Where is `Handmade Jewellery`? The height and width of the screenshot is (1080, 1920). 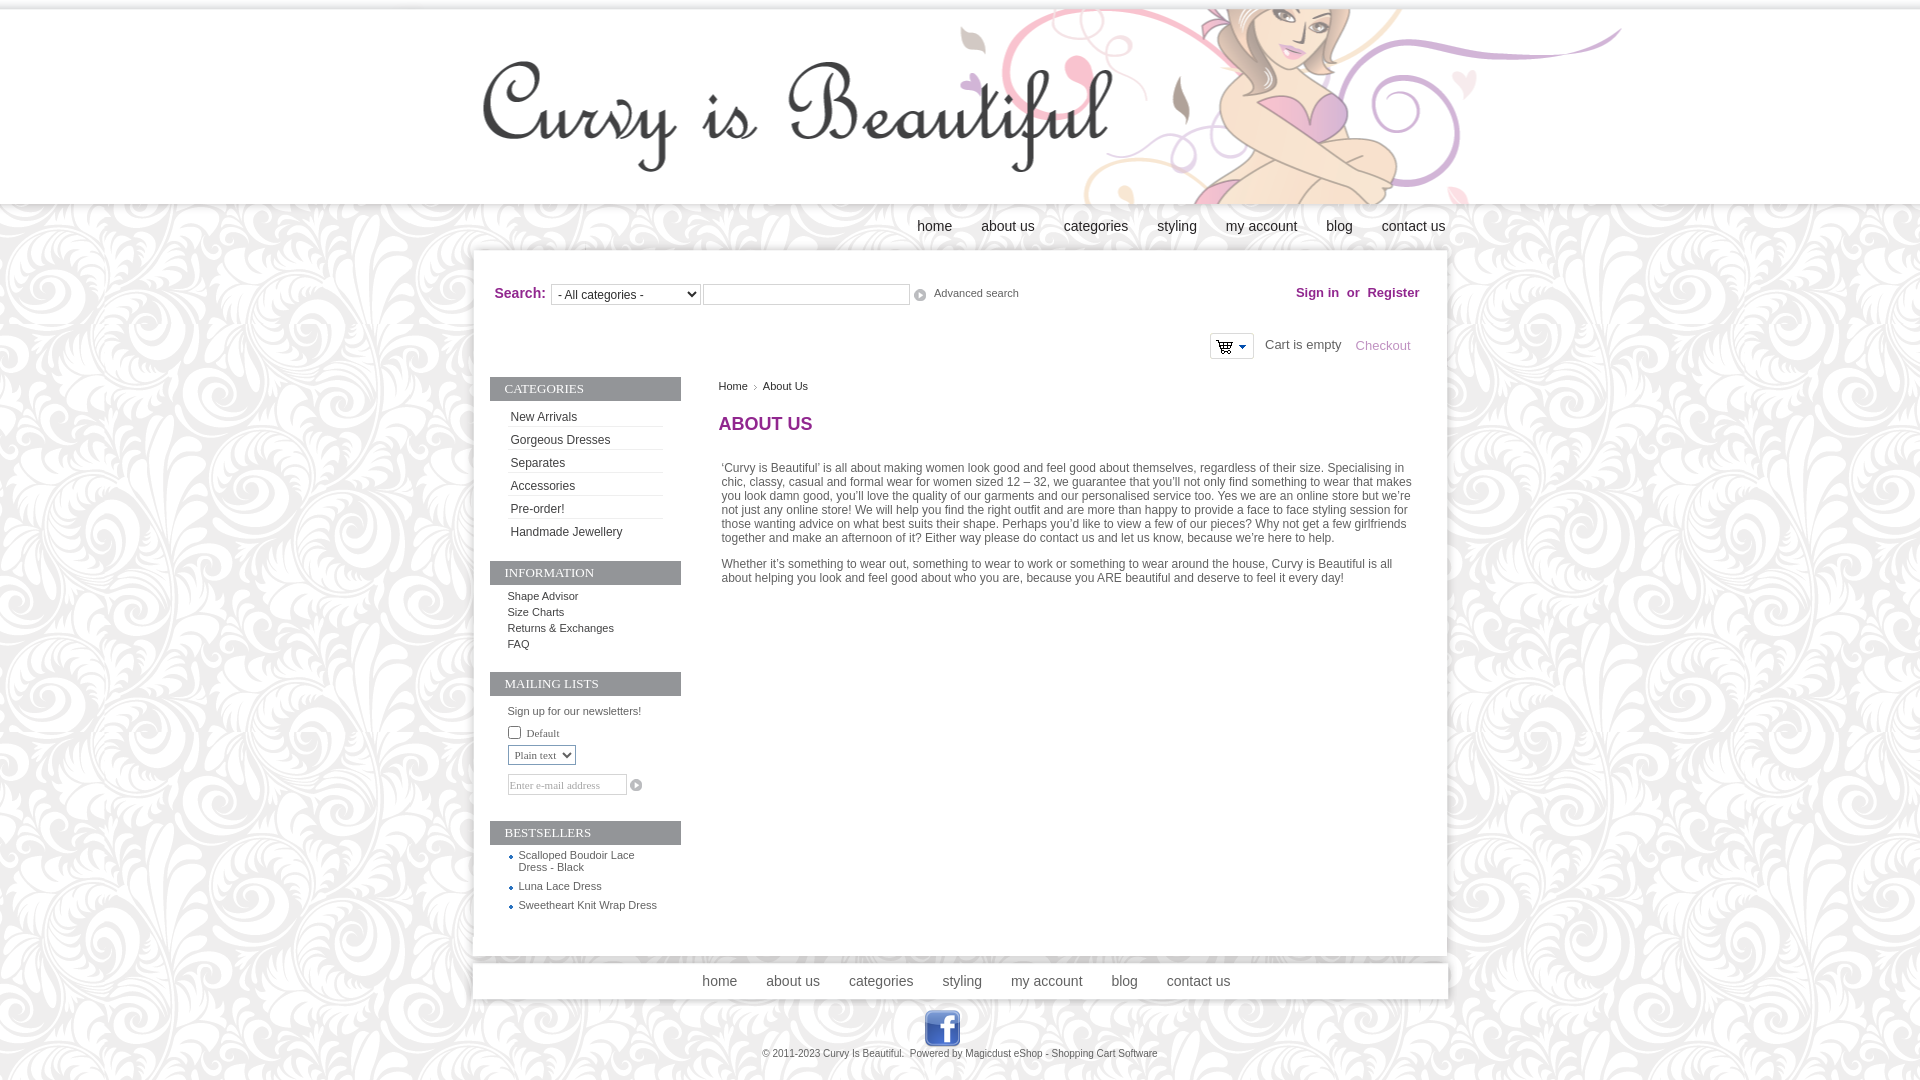
Handmade Jewellery is located at coordinates (586, 530).